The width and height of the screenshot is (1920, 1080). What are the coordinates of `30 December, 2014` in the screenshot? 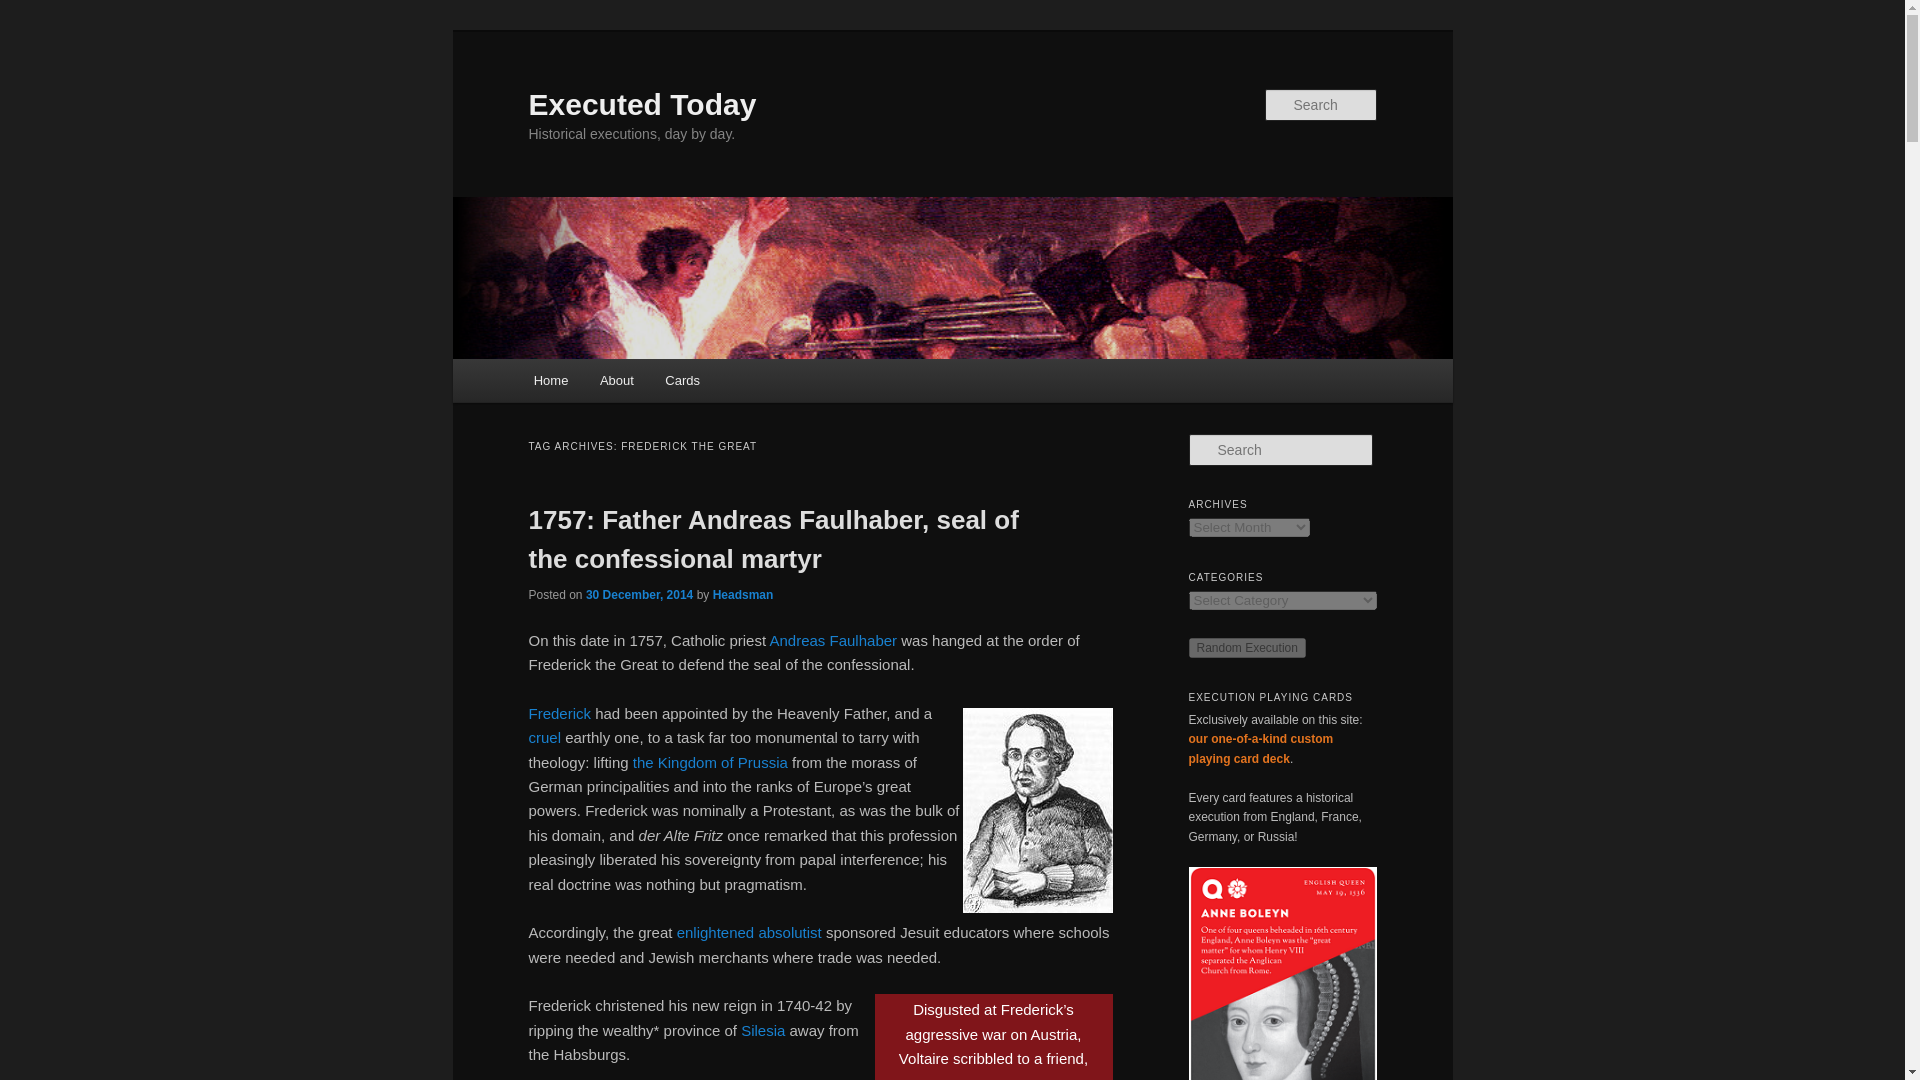 It's located at (639, 594).